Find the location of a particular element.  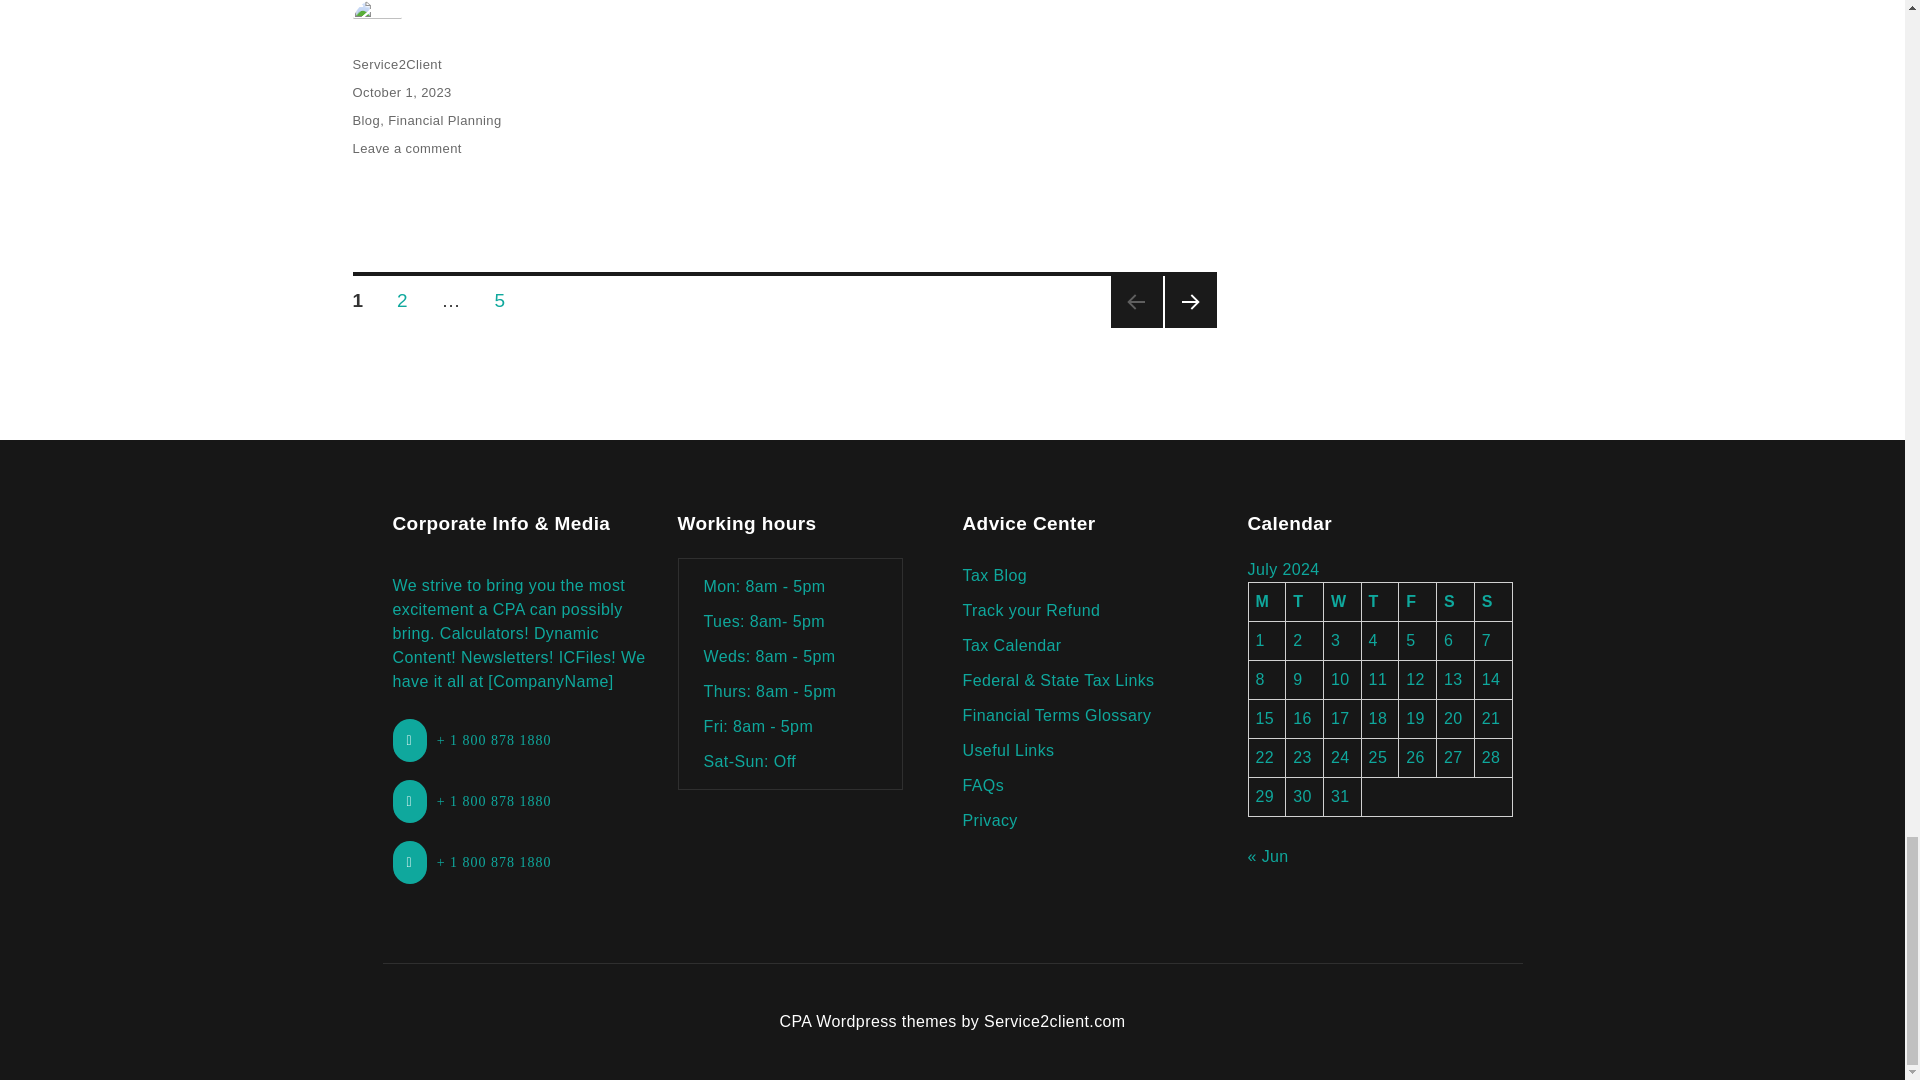

CPA Wordpress themes is located at coordinates (868, 1022).